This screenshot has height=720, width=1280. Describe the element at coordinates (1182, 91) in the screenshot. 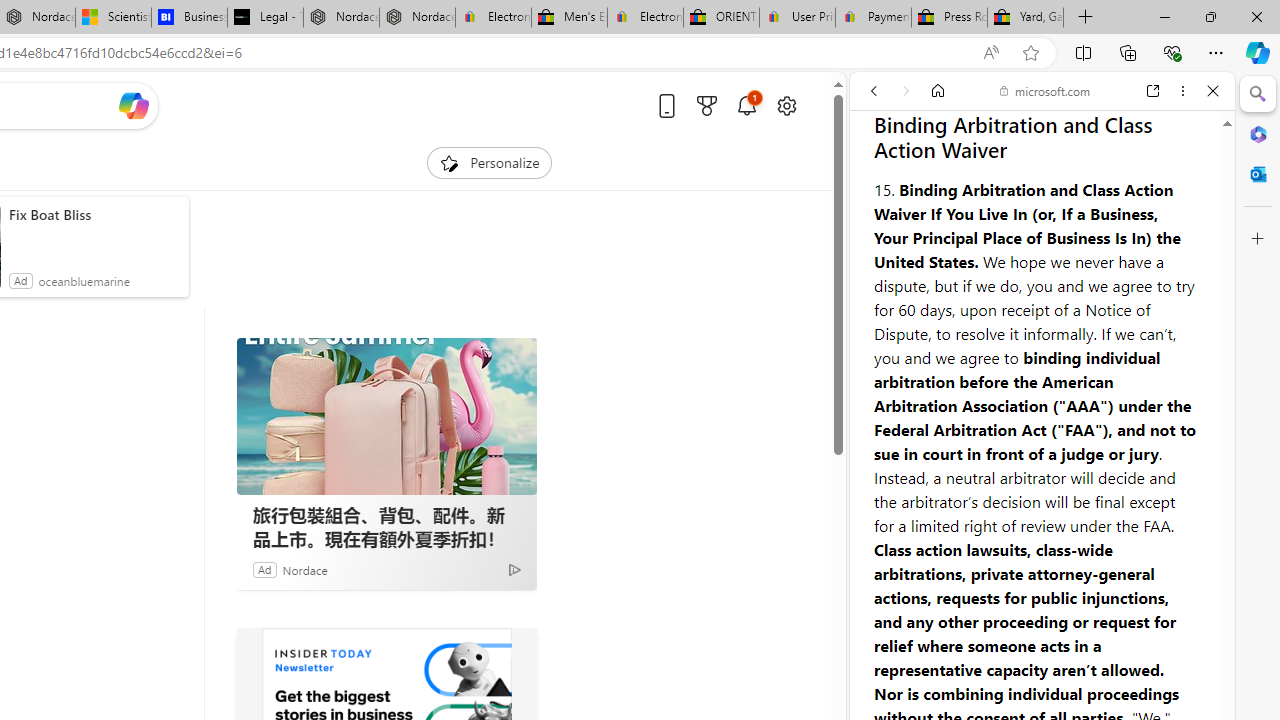

I see `More options` at that location.